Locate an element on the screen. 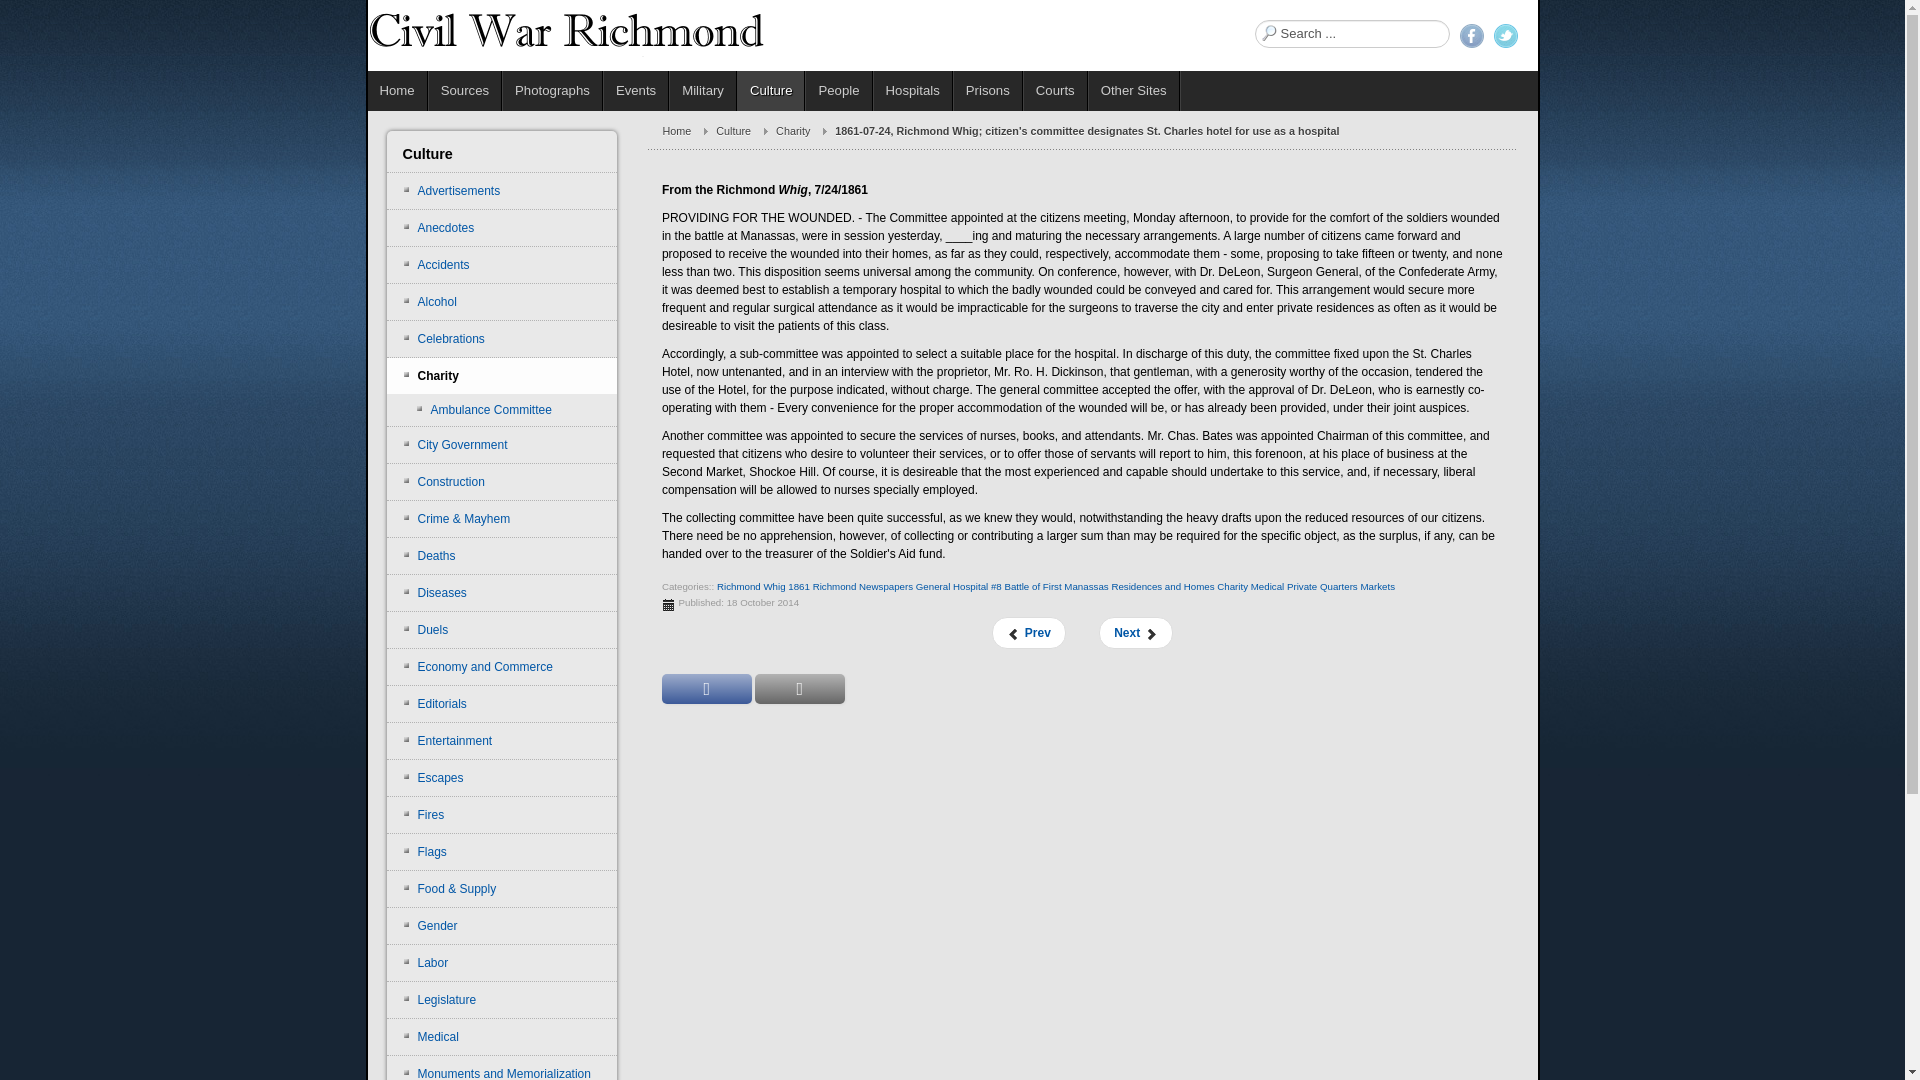 The height and width of the screenshot is (1080, 1920). Home is located at coordinates (398, 91).